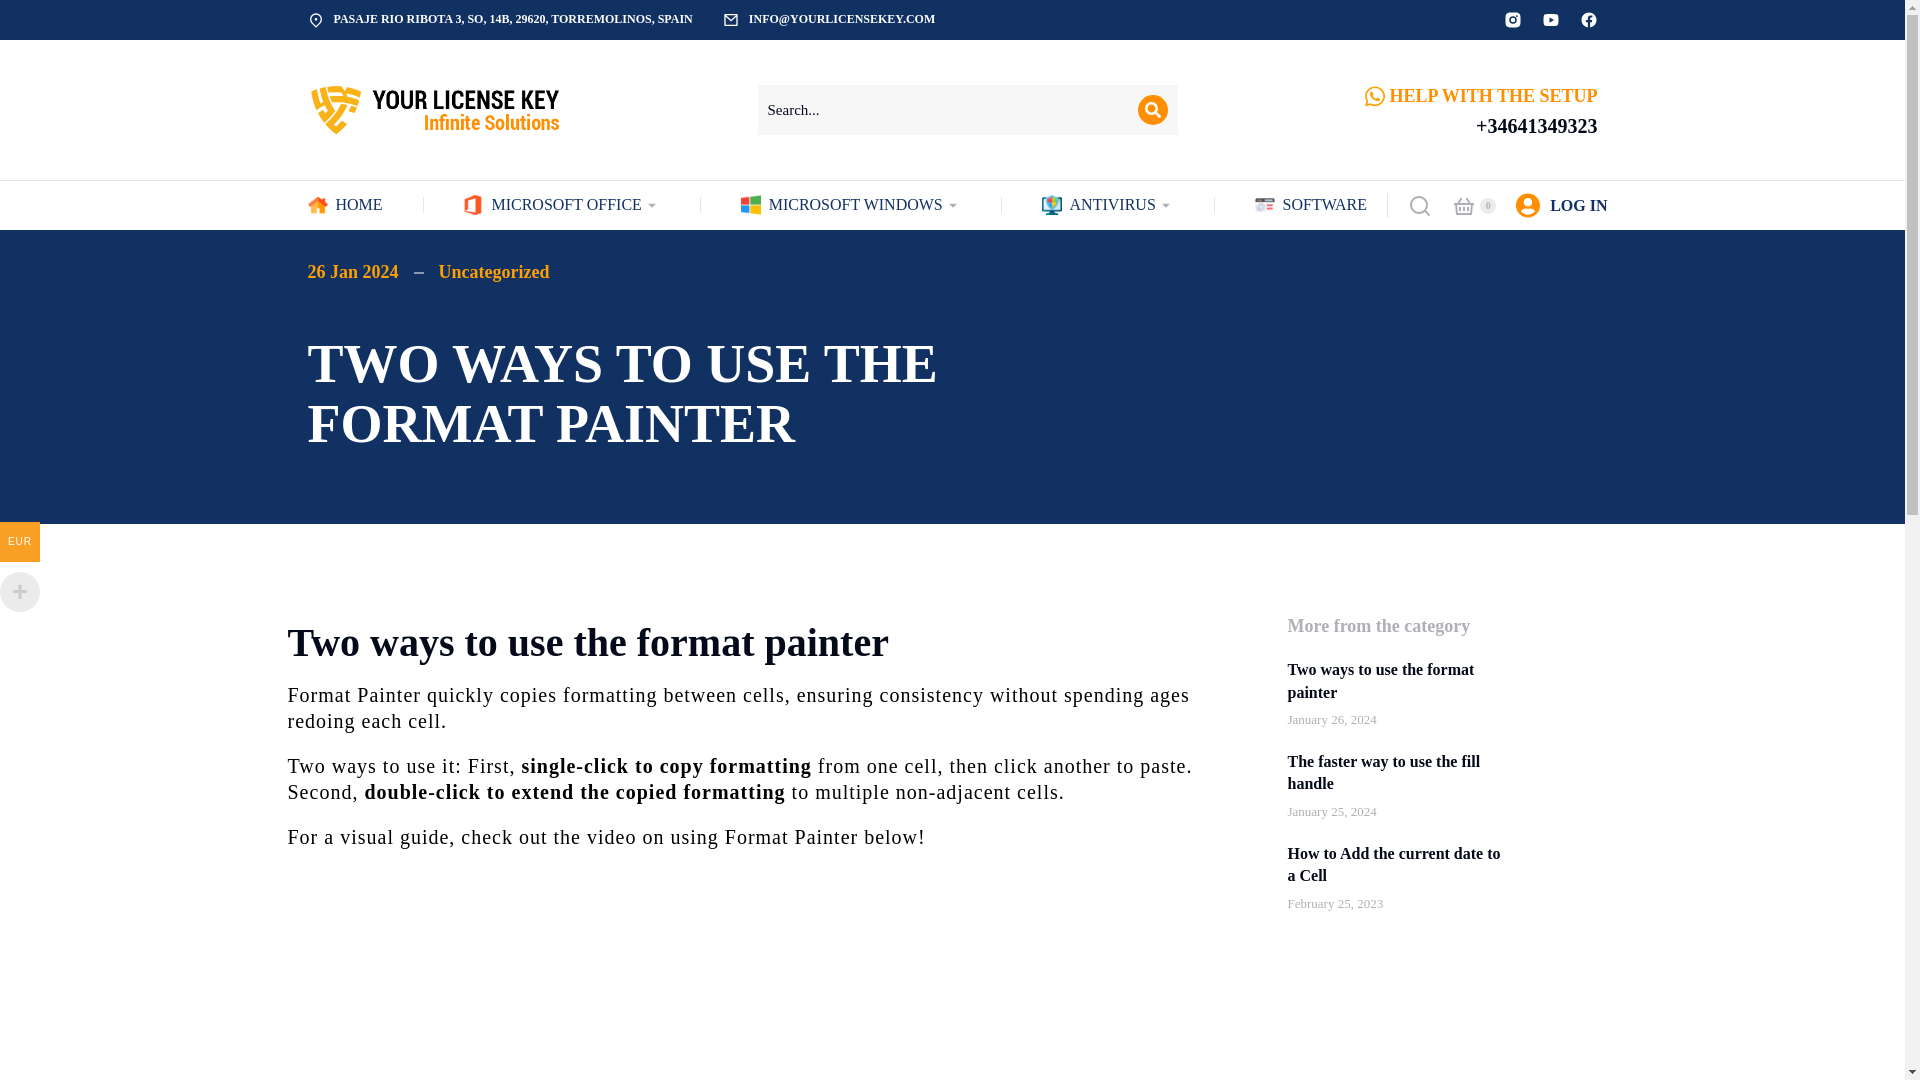  Describe the element at coordinates (1332, 720) in the screenshot. I see `1:25 am` at that location.